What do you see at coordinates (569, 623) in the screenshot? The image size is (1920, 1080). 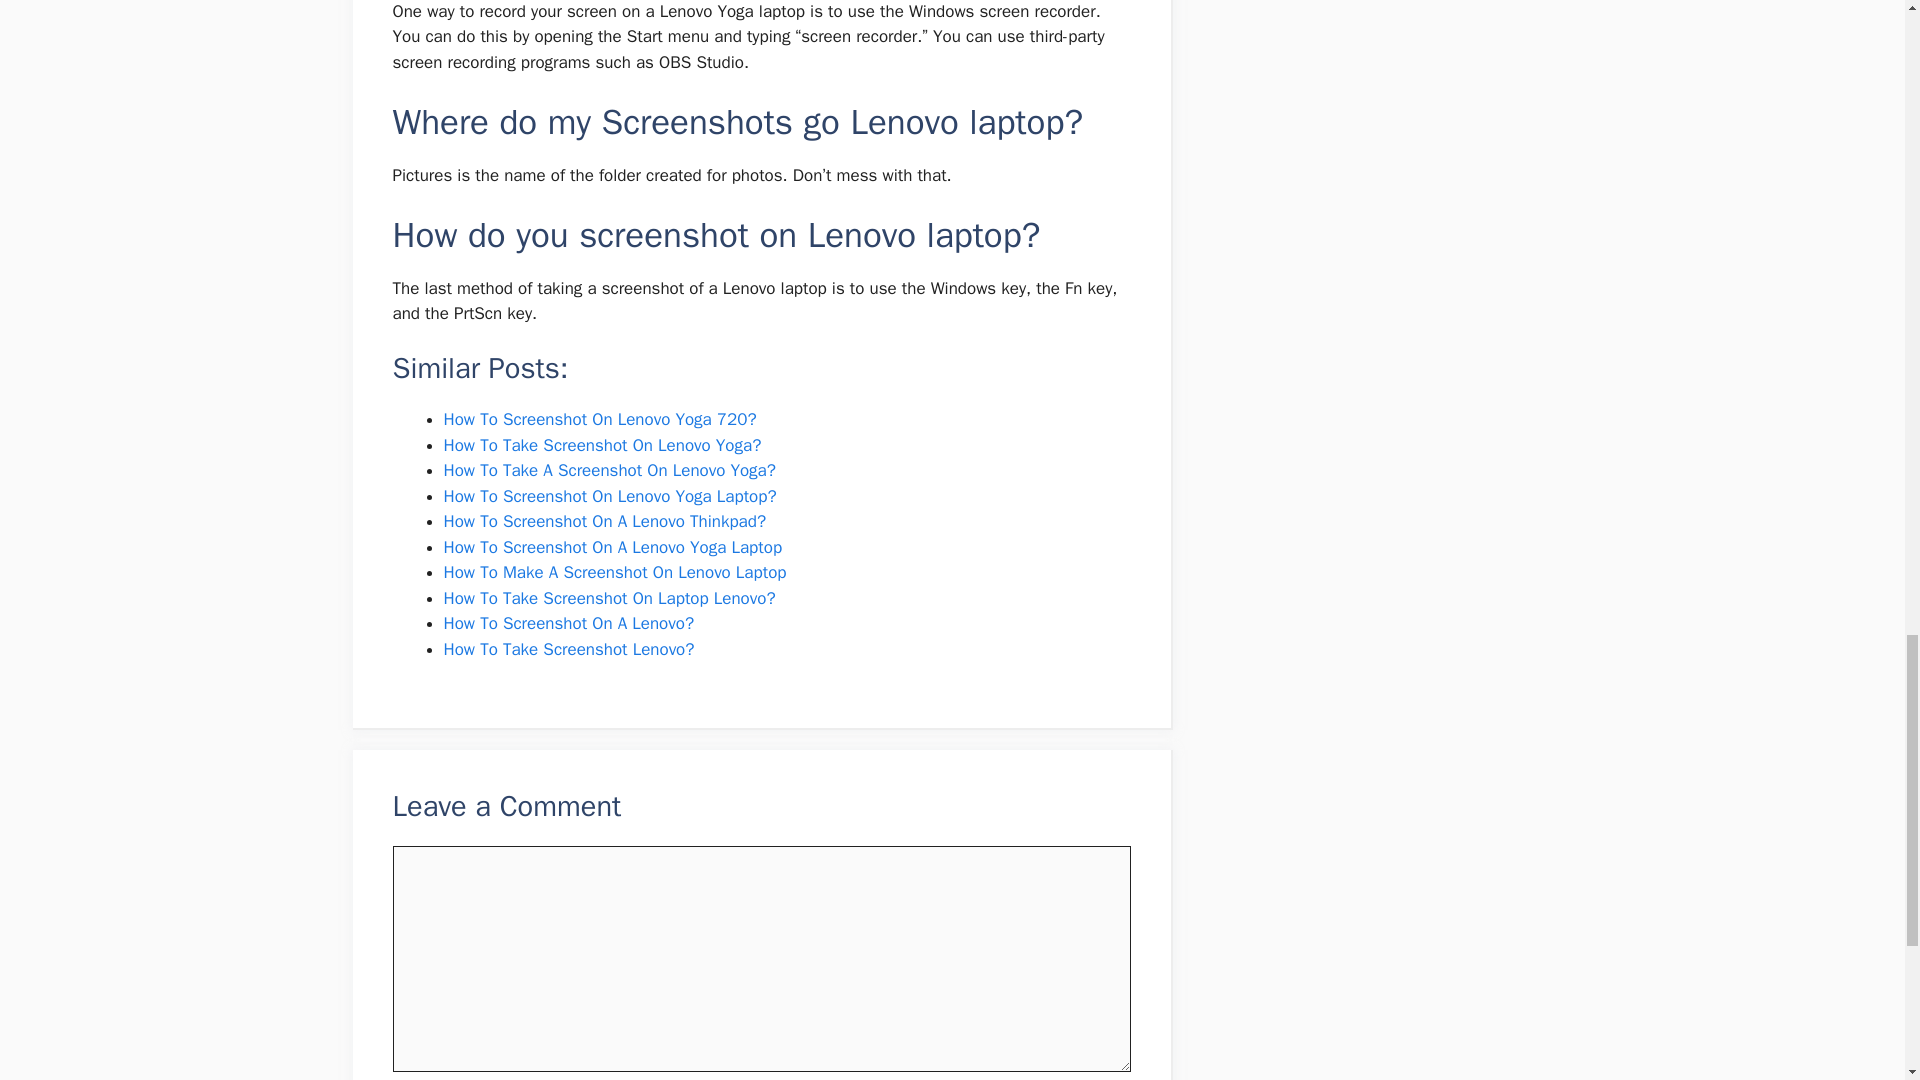 I see `How To Screenshot On A Lenovo?` at bounding box center [569, 623].